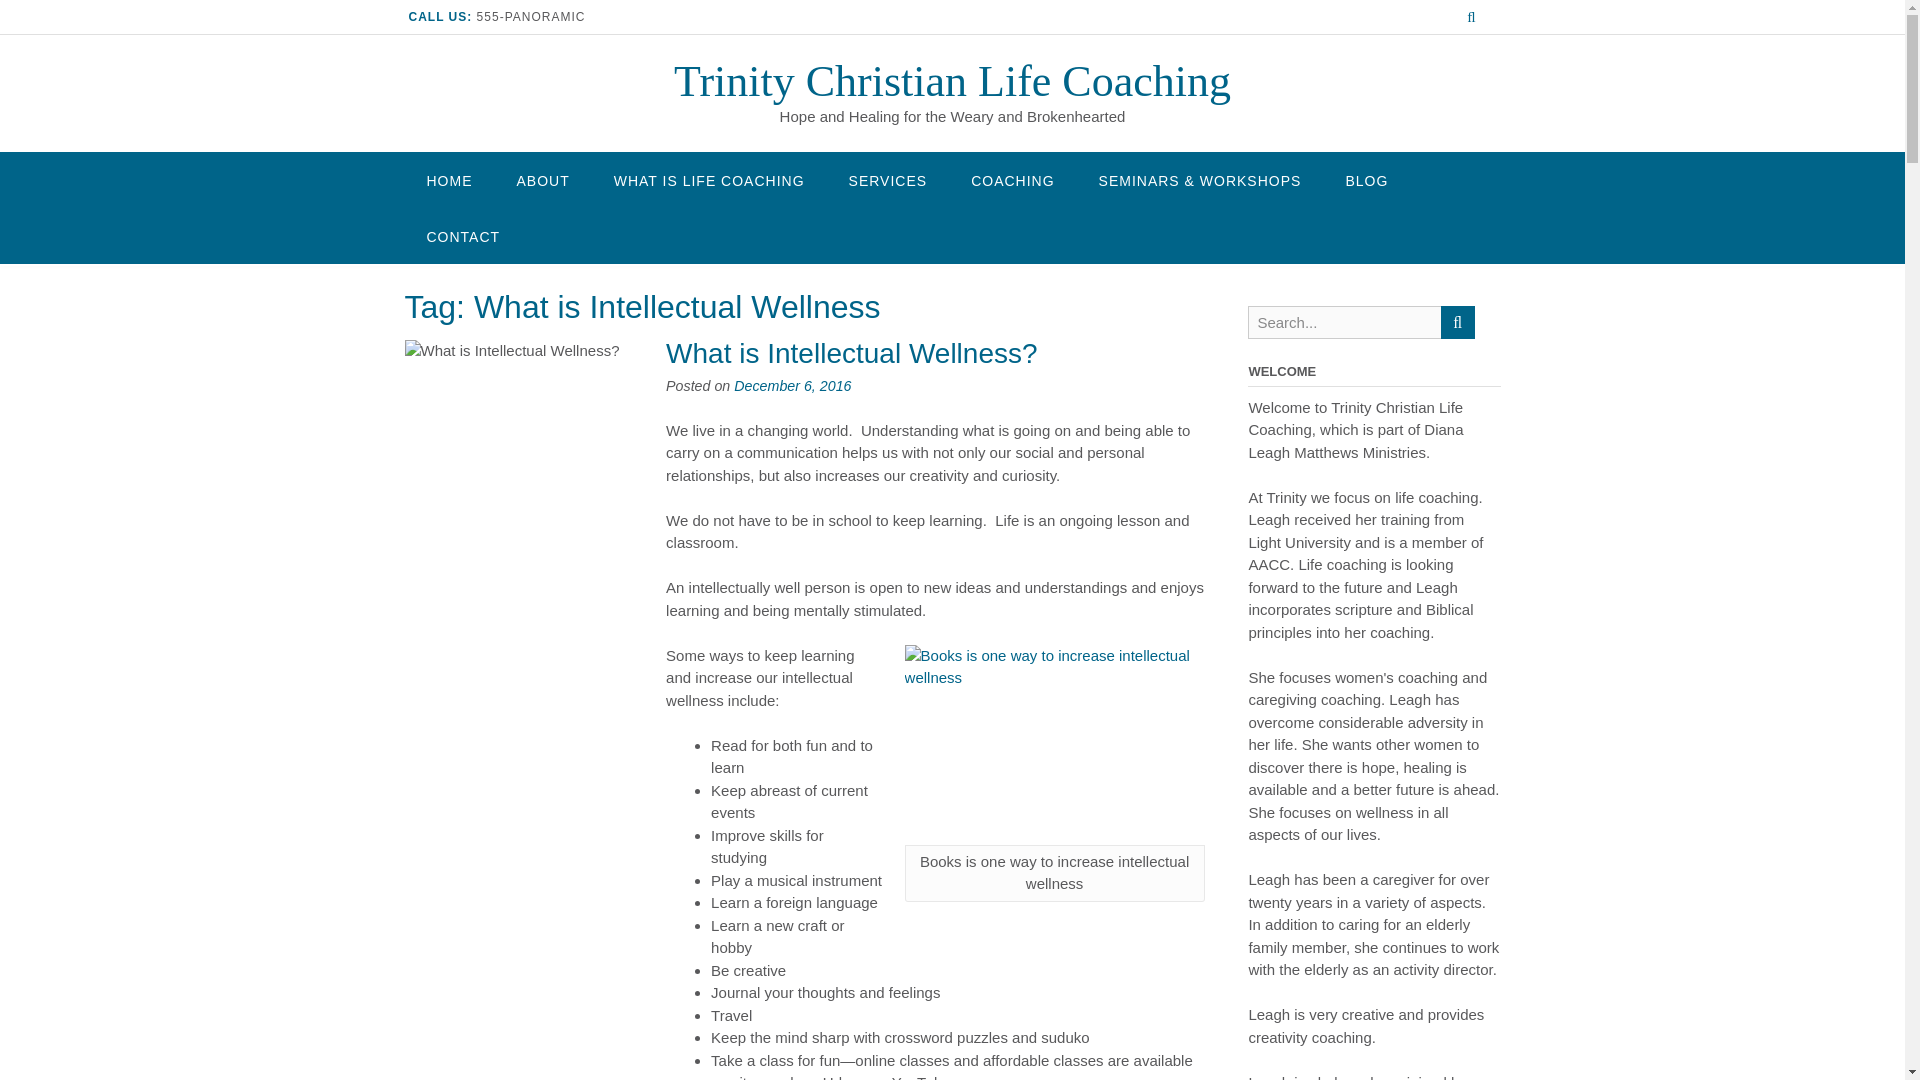  I want to click on SERVICES, so click(888, 180).